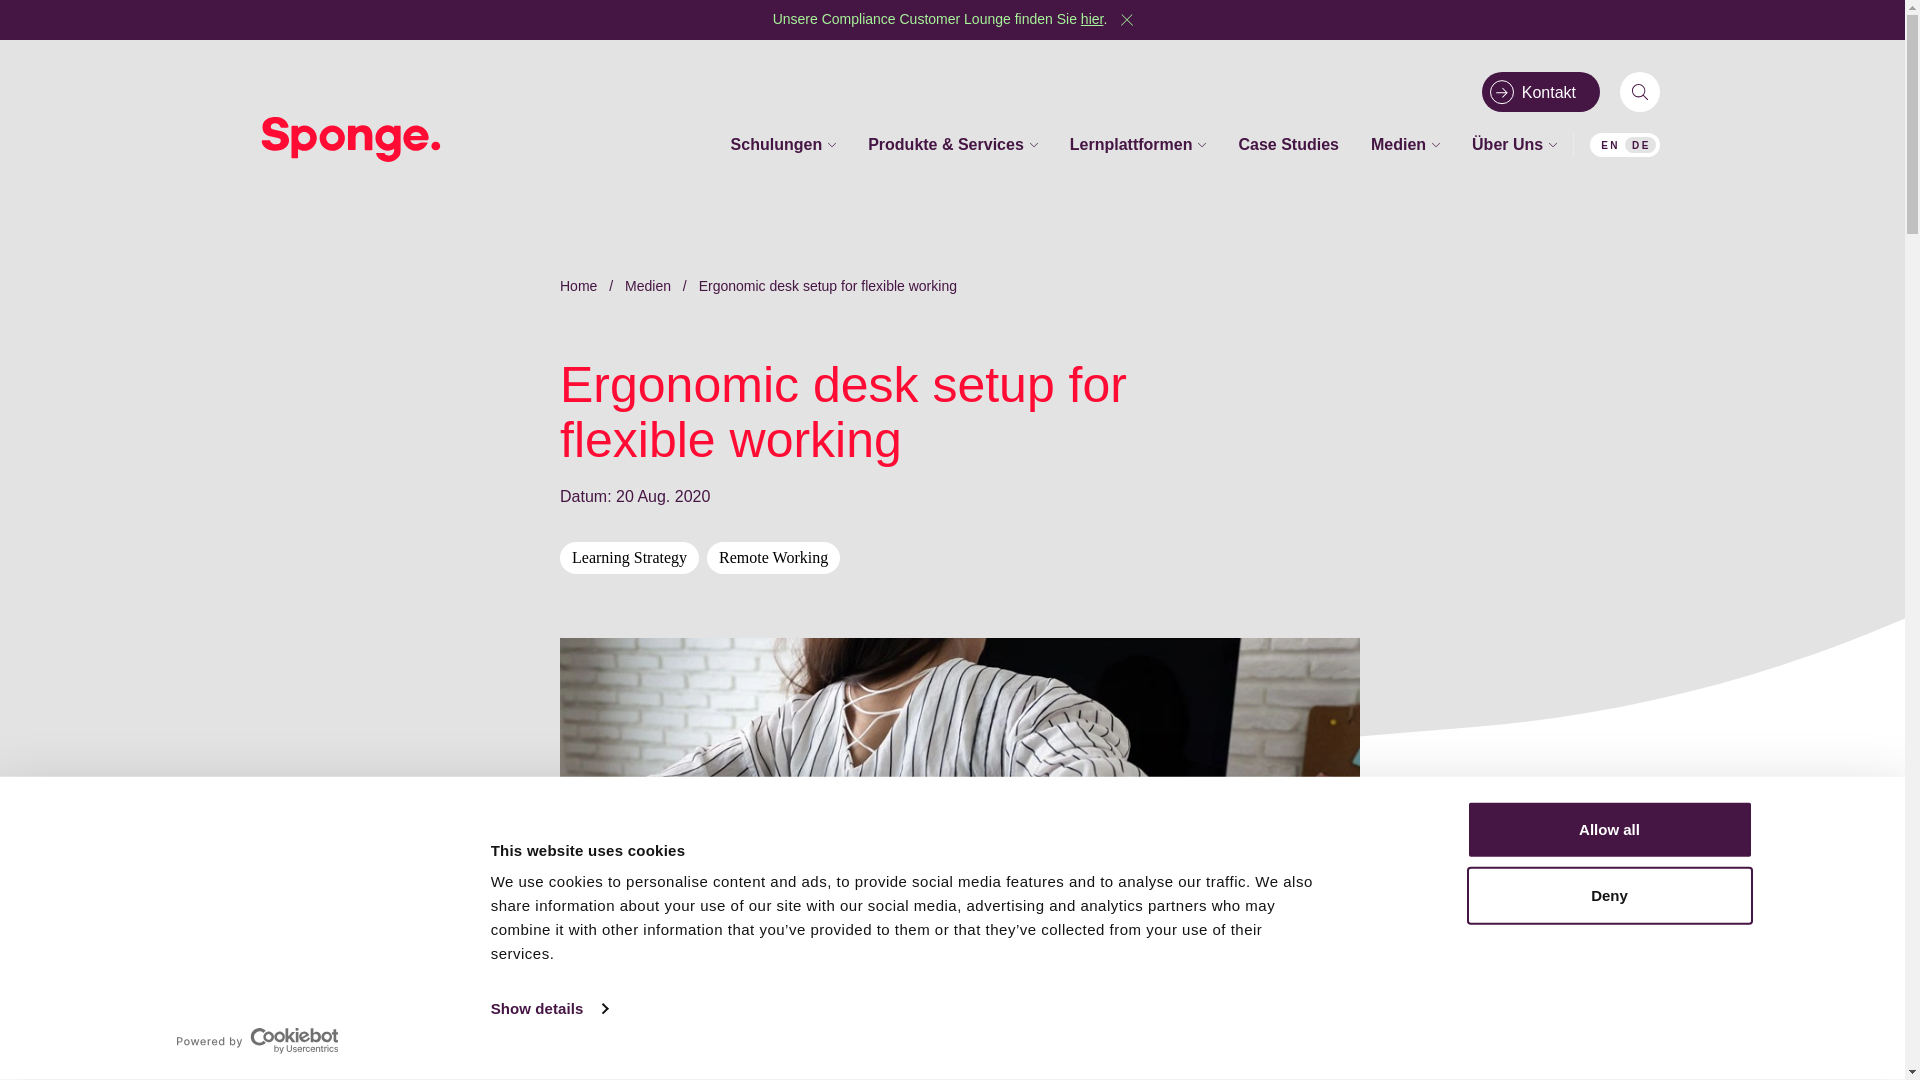 The height and width of the screenshot is (1080, 1920). Describe the element at coordinates (1316, 1034) in the screenshot. I see `Decline` at that location.